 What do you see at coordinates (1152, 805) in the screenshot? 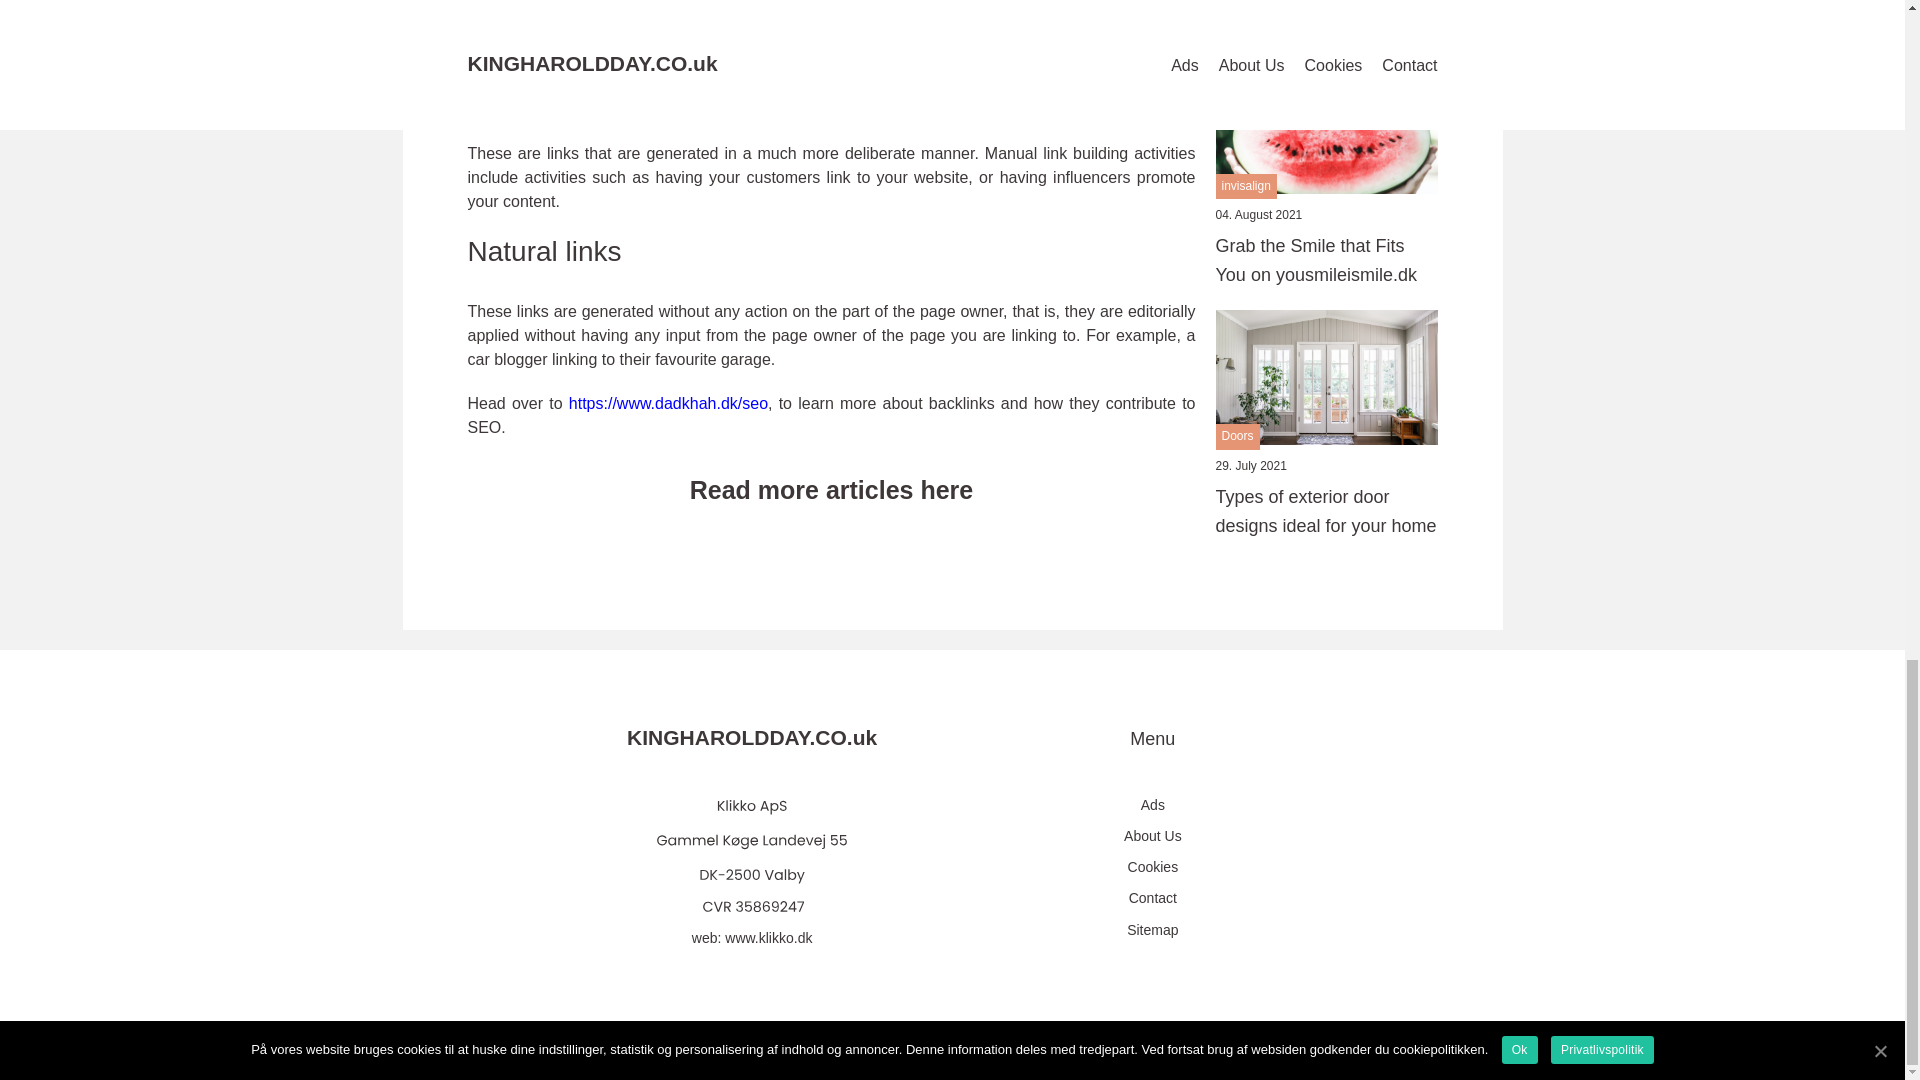
I see `Ads` at bounding box center [1152, 805].